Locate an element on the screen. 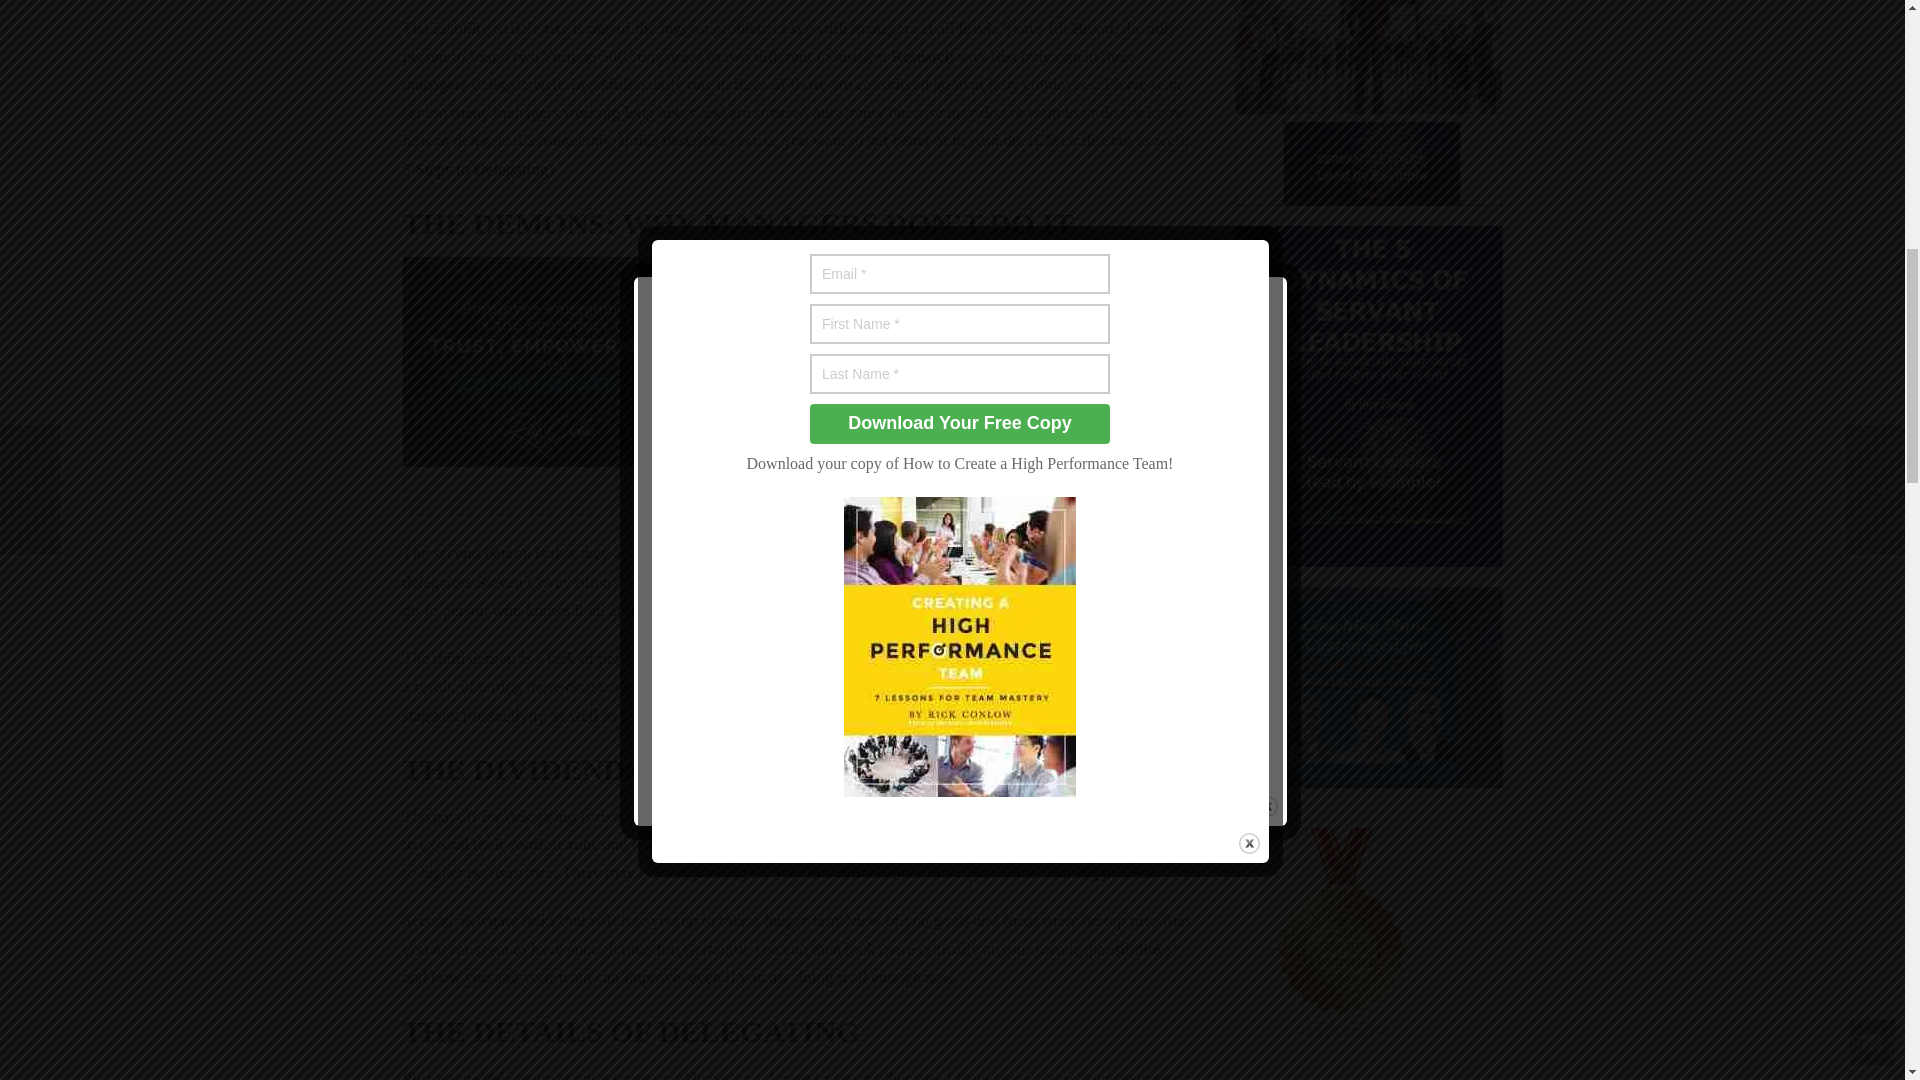 This screenshot has width=1920, height=1080. leadership blogs is located at coordinates (1342, 934).